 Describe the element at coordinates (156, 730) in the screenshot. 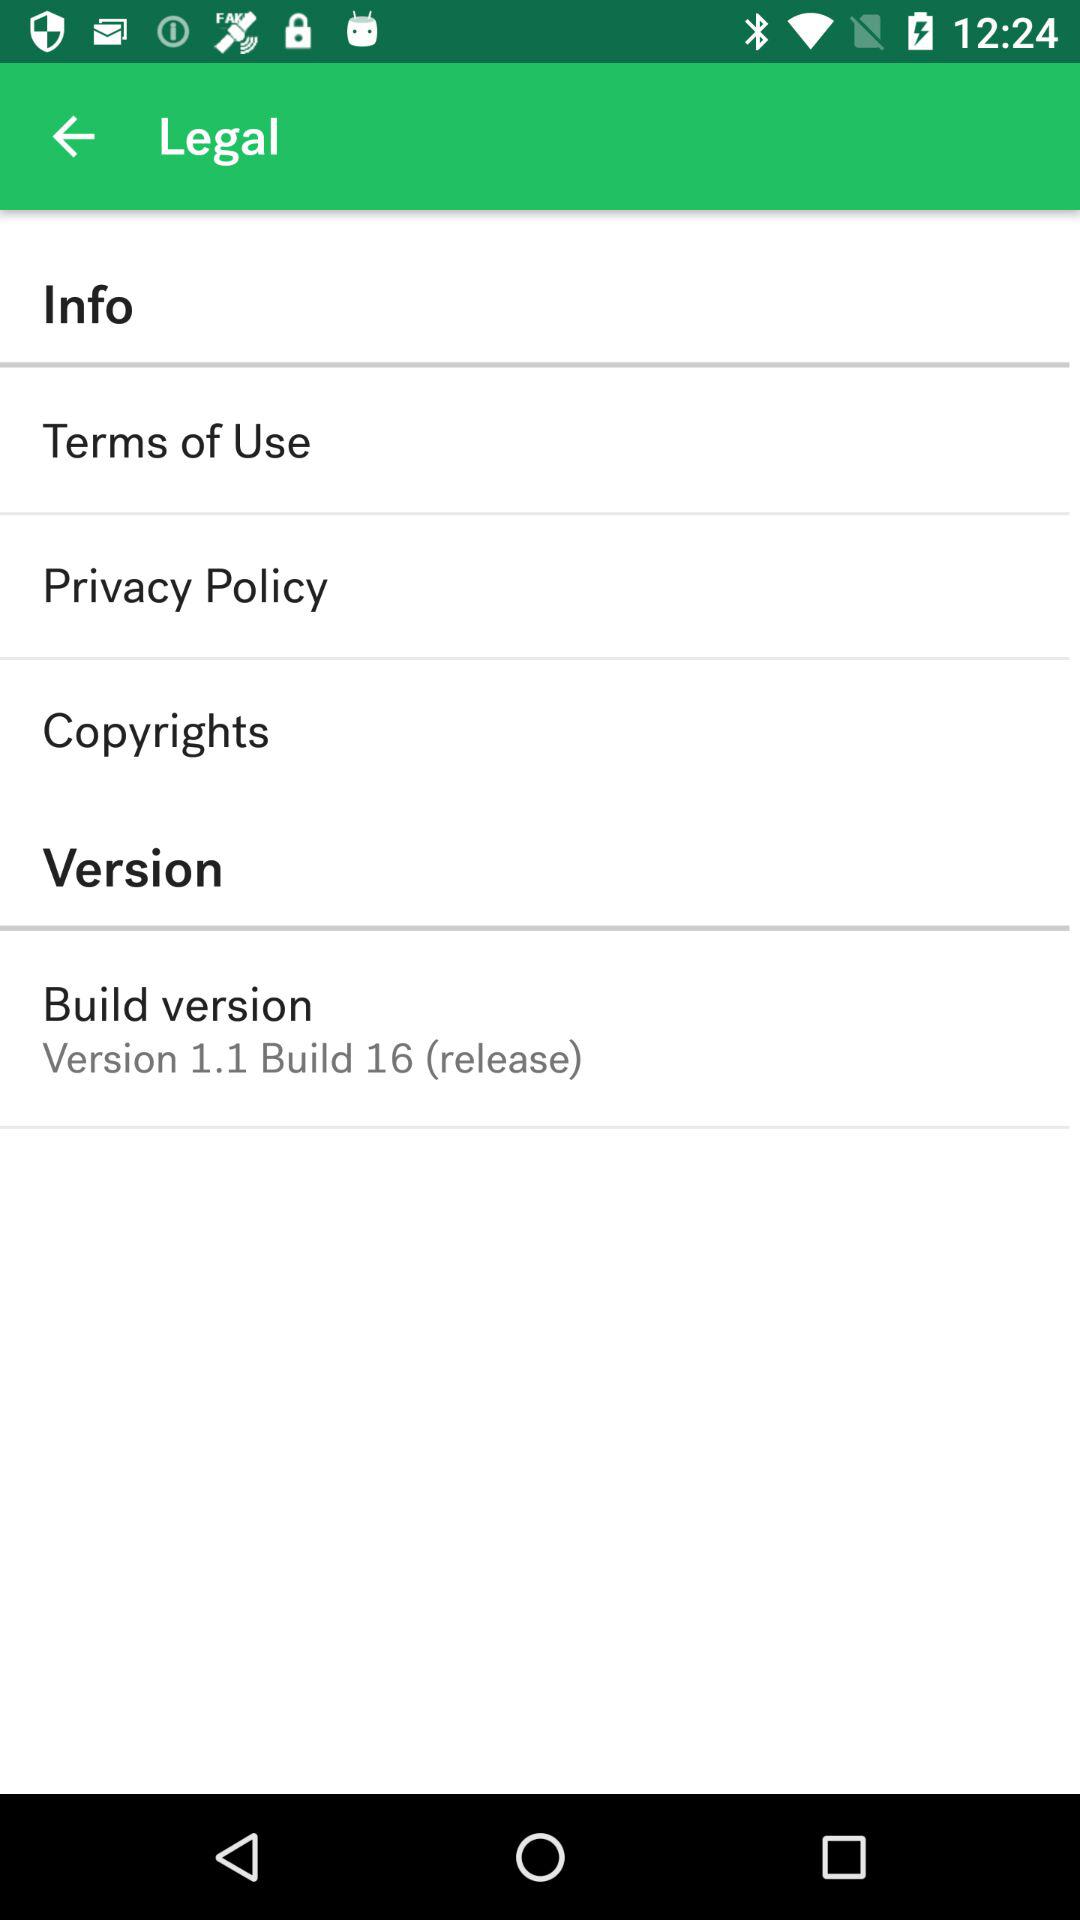

I see `choose item above version` at that location.